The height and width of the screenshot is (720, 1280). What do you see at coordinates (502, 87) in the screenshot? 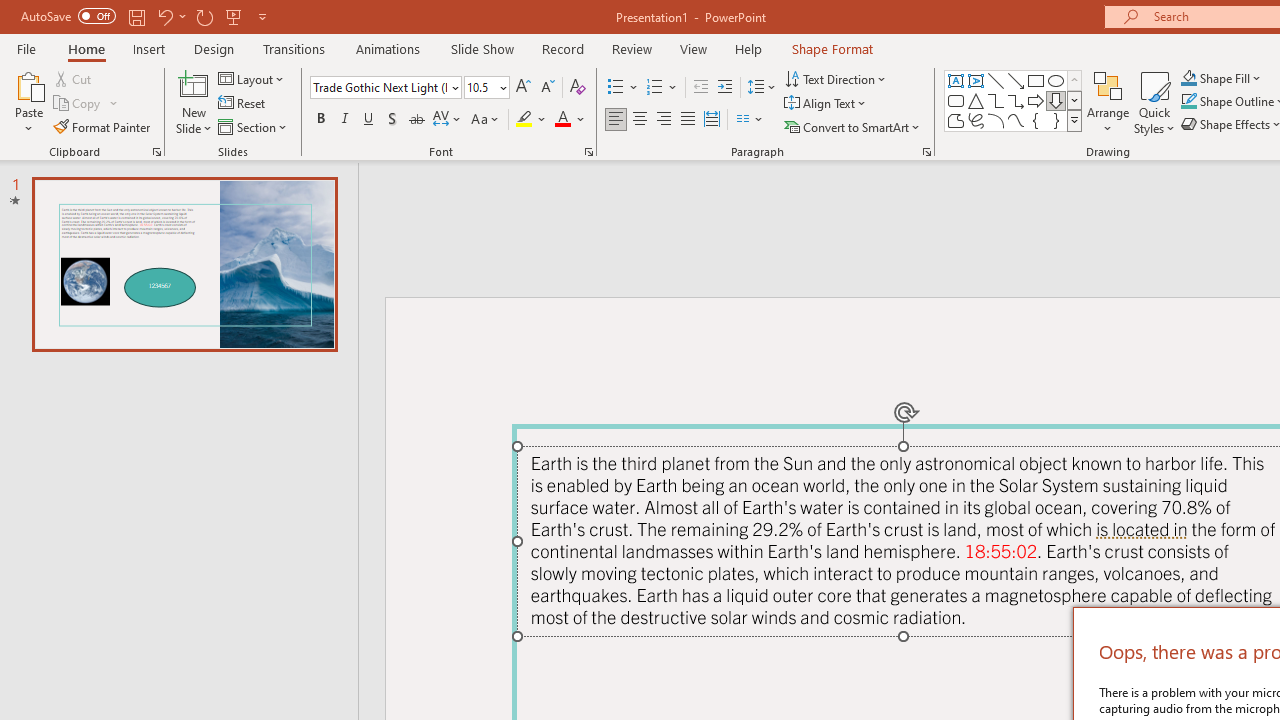
I see `Open` at bounding box center [502, 87].